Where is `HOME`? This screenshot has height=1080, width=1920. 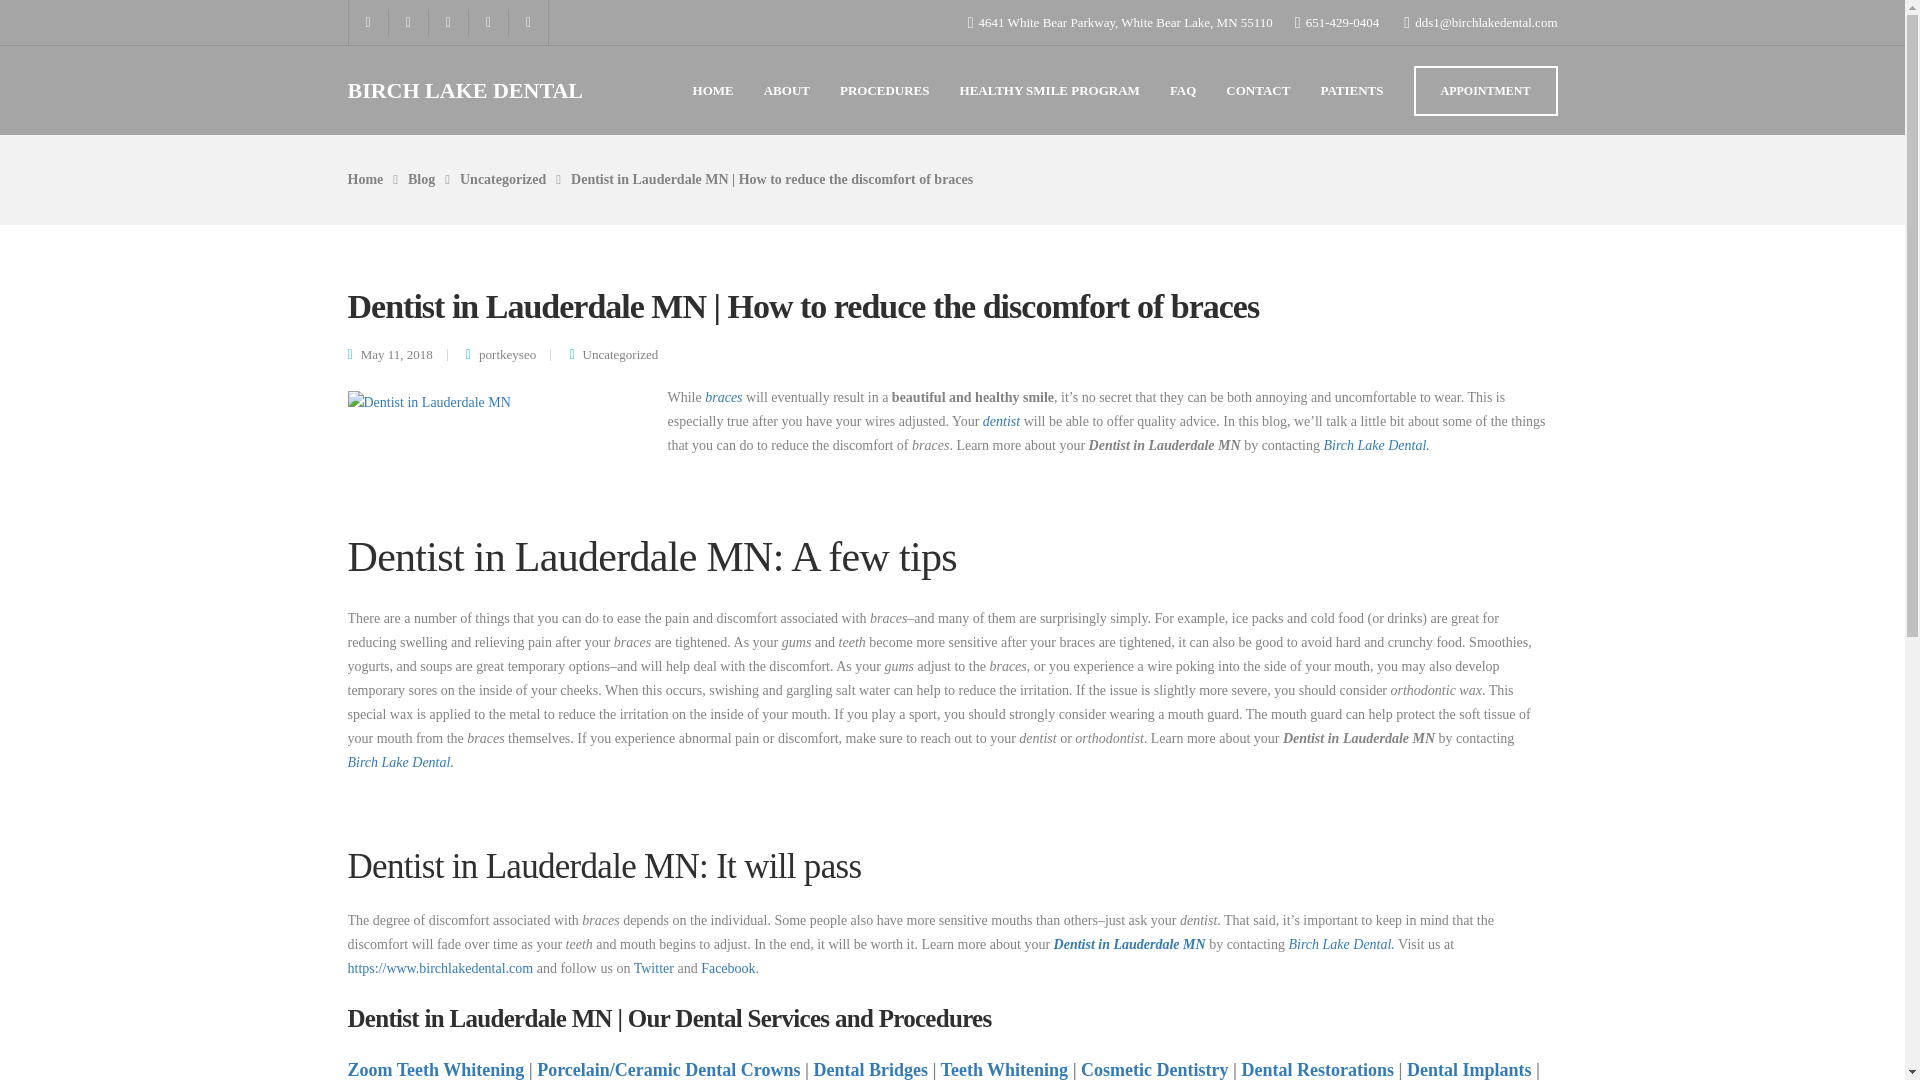
HOME is located at coordinates (713, 89).